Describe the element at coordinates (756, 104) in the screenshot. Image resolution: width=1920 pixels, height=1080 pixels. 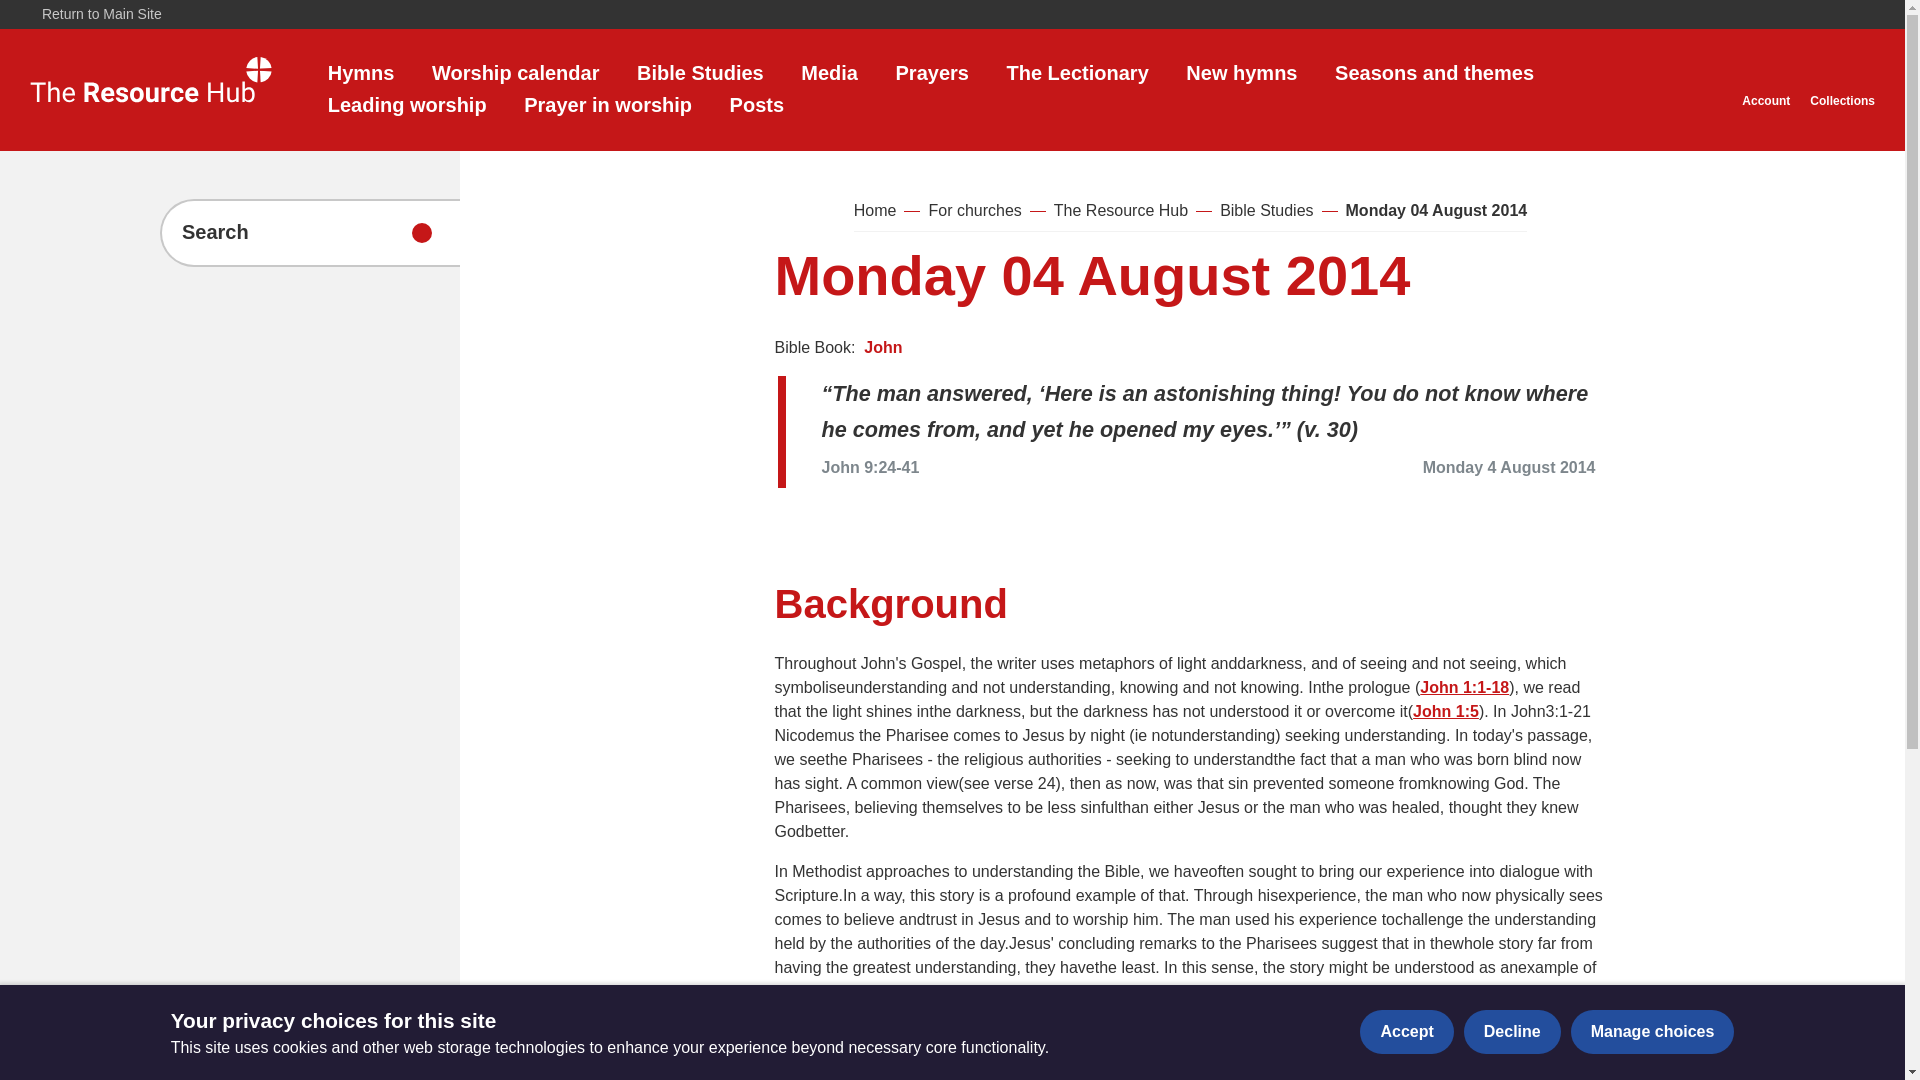
I see `Posts` at that location.